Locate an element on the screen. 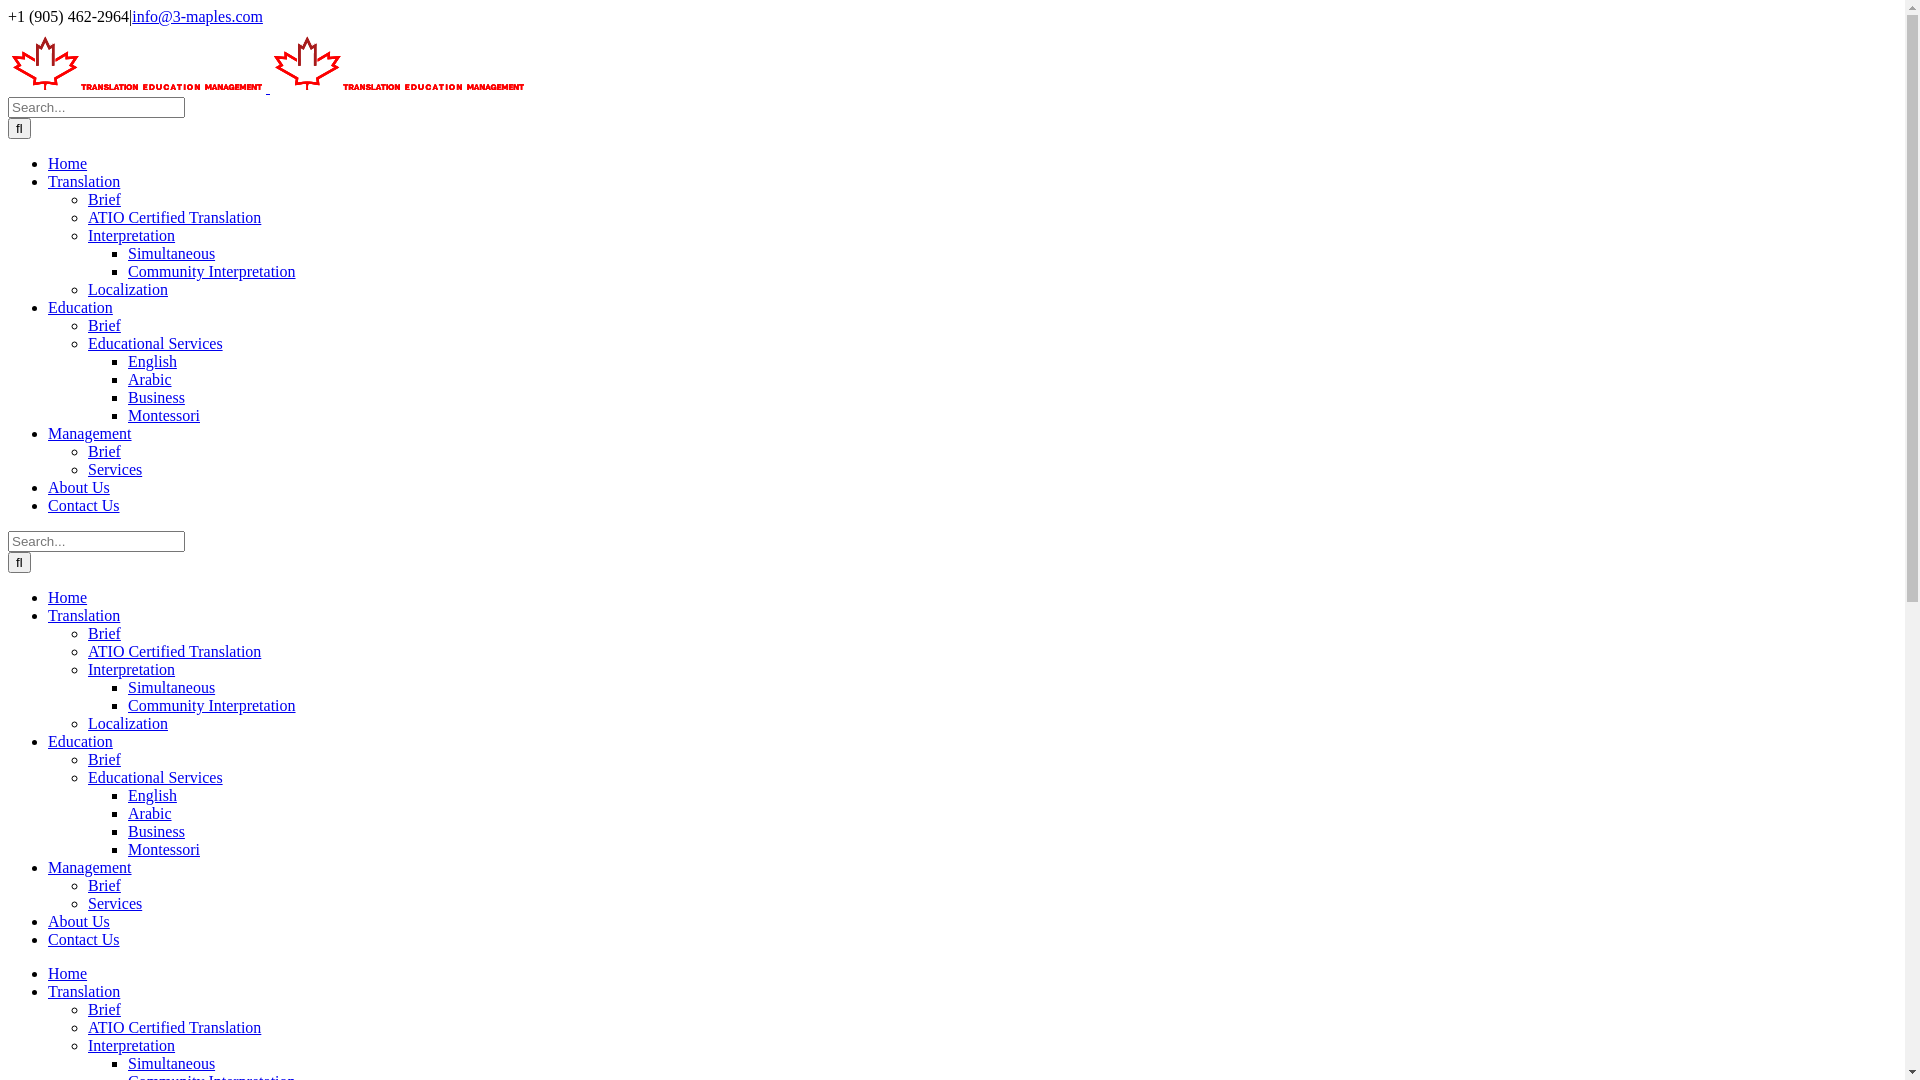  Interpretation is located at coordinates (132, 1046).